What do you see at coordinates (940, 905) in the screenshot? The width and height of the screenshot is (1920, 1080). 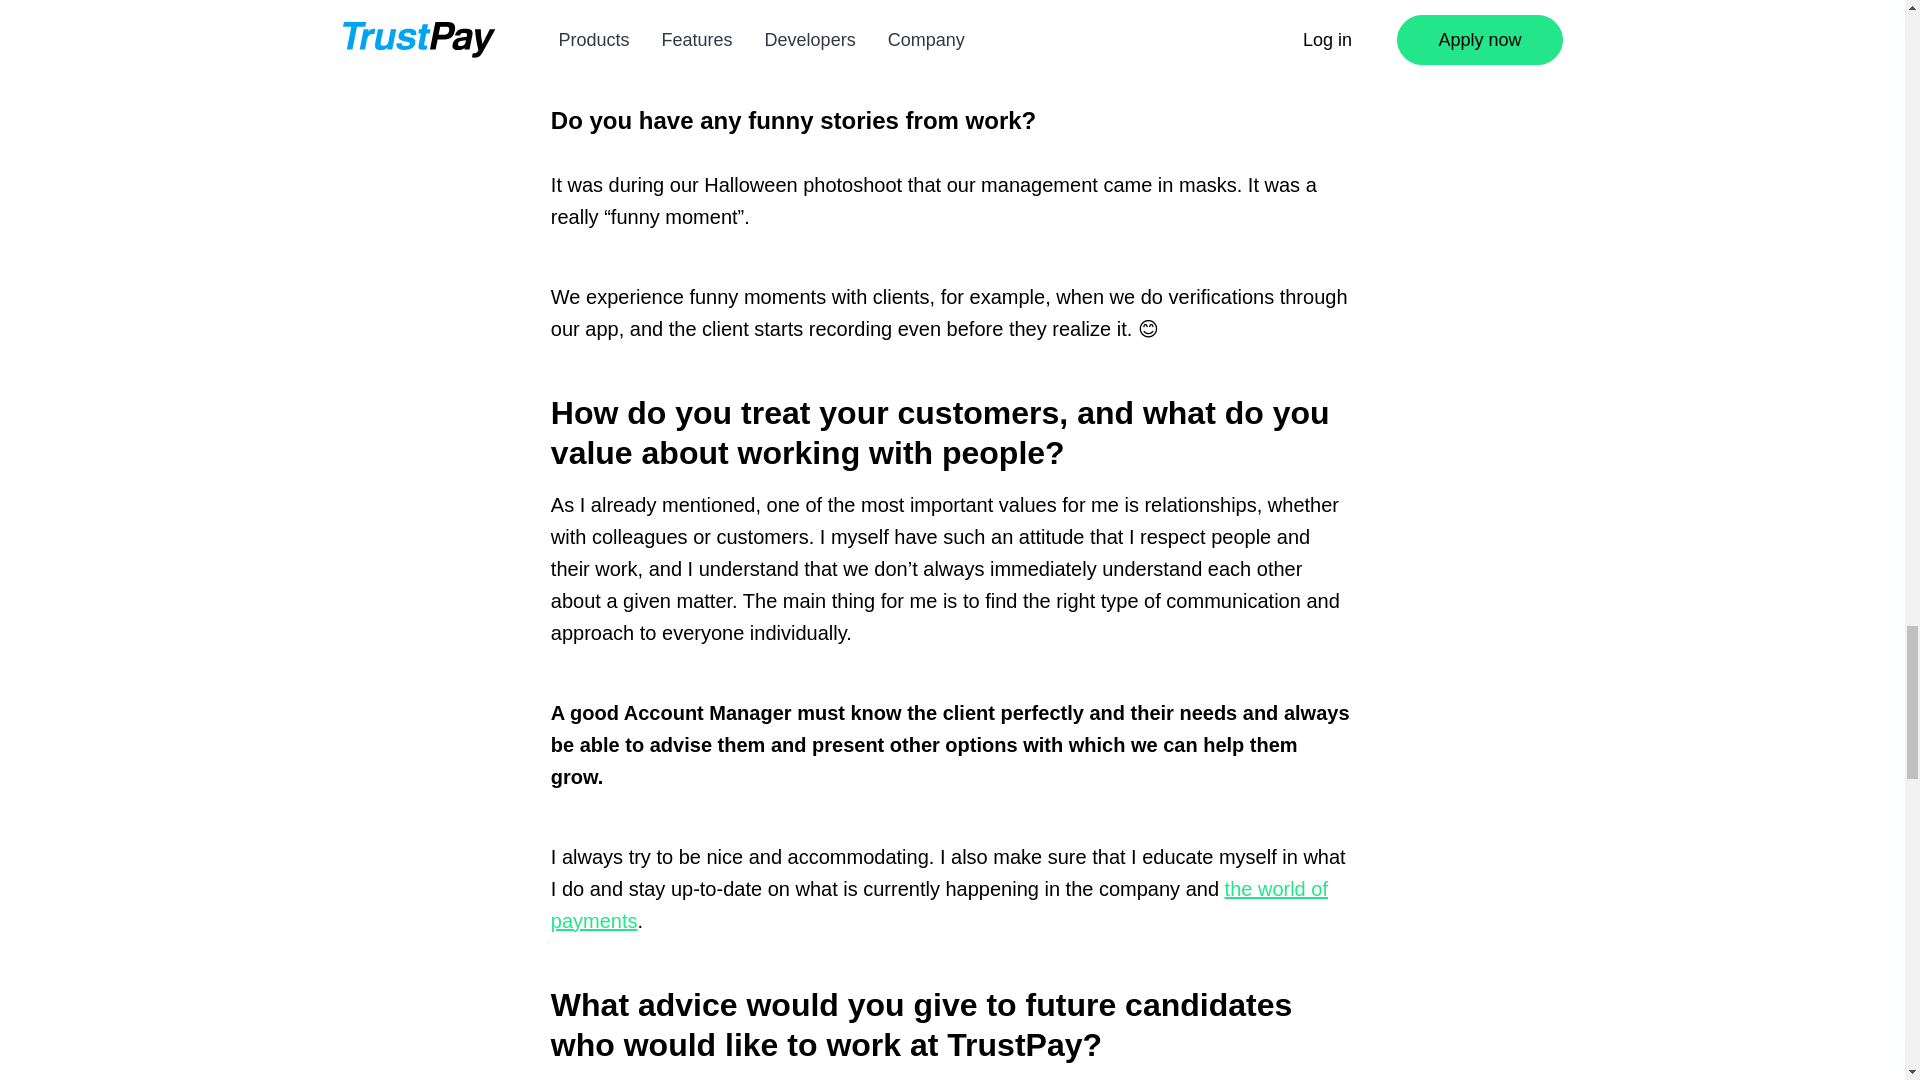 I see `the world of payments` at bounding box center [940, 905].